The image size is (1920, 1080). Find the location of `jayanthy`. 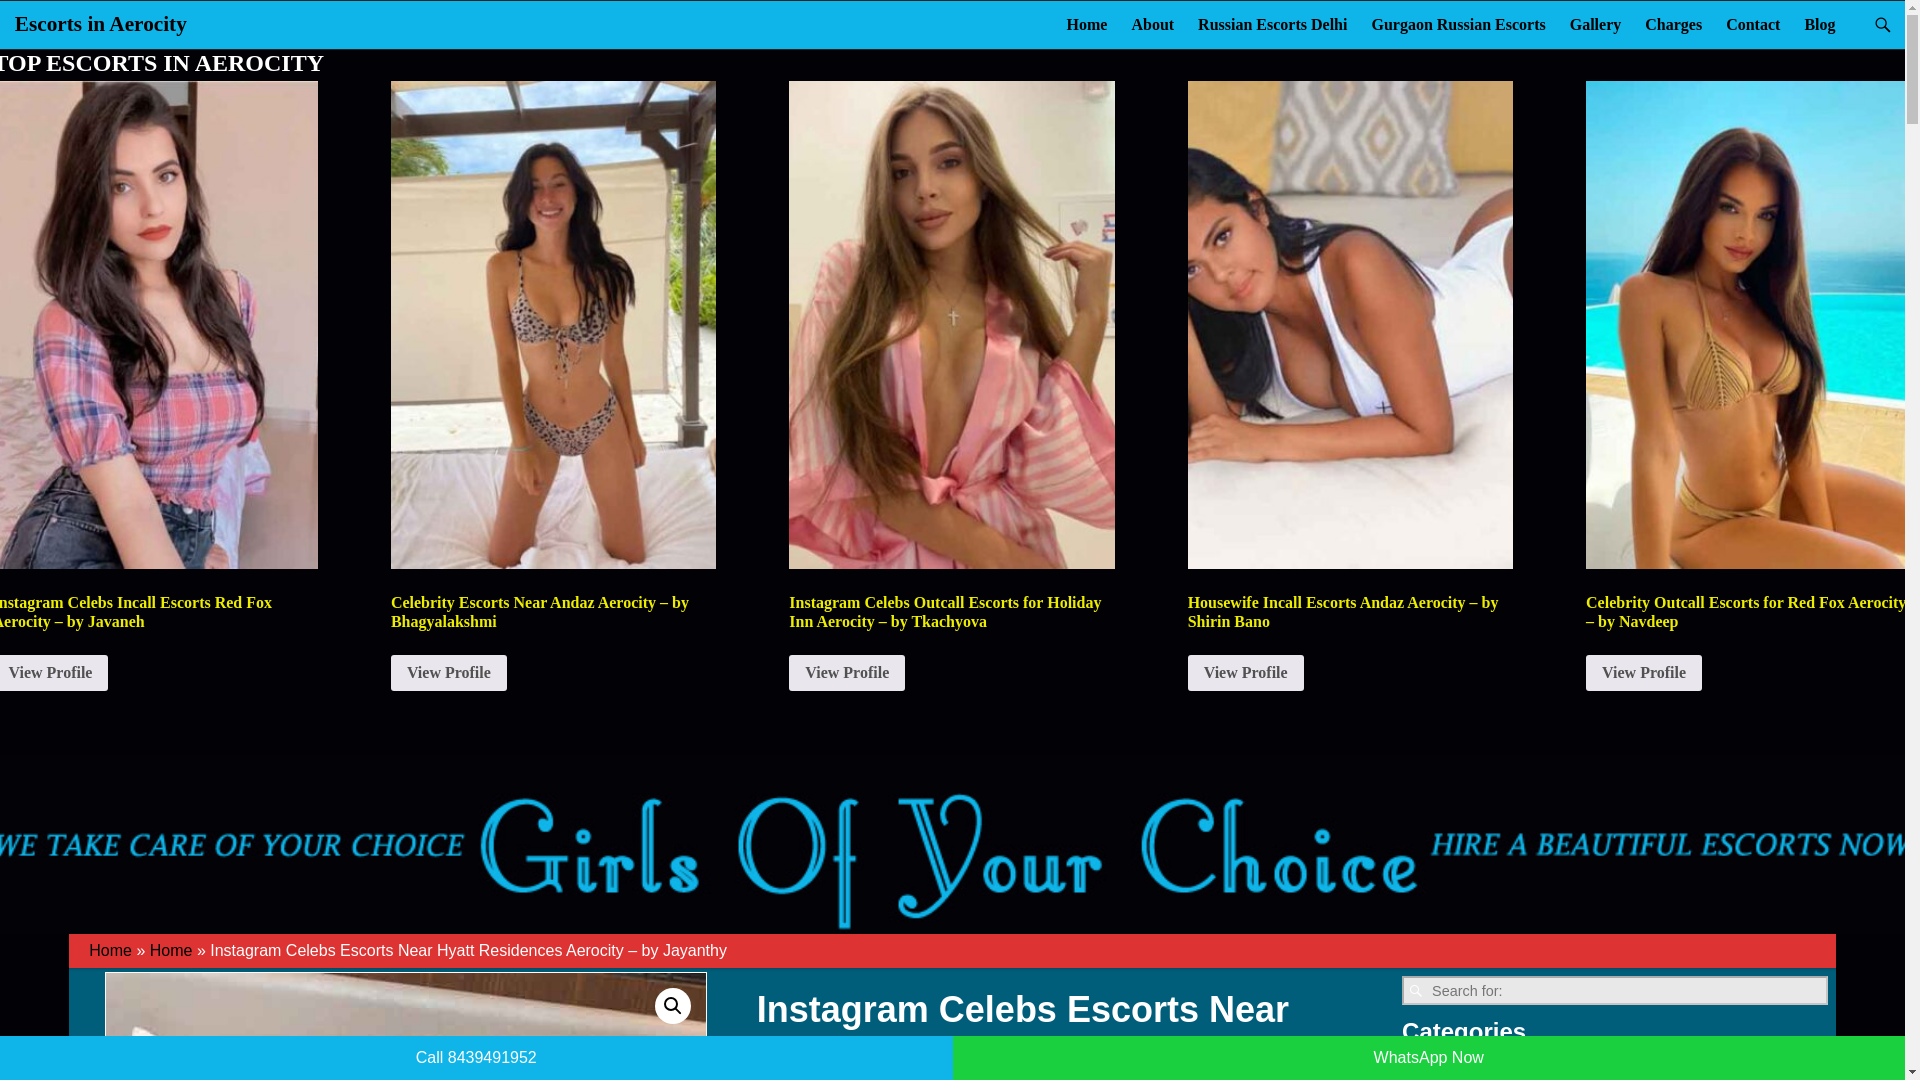

jayanthy is located at coordinates (406, 1026).